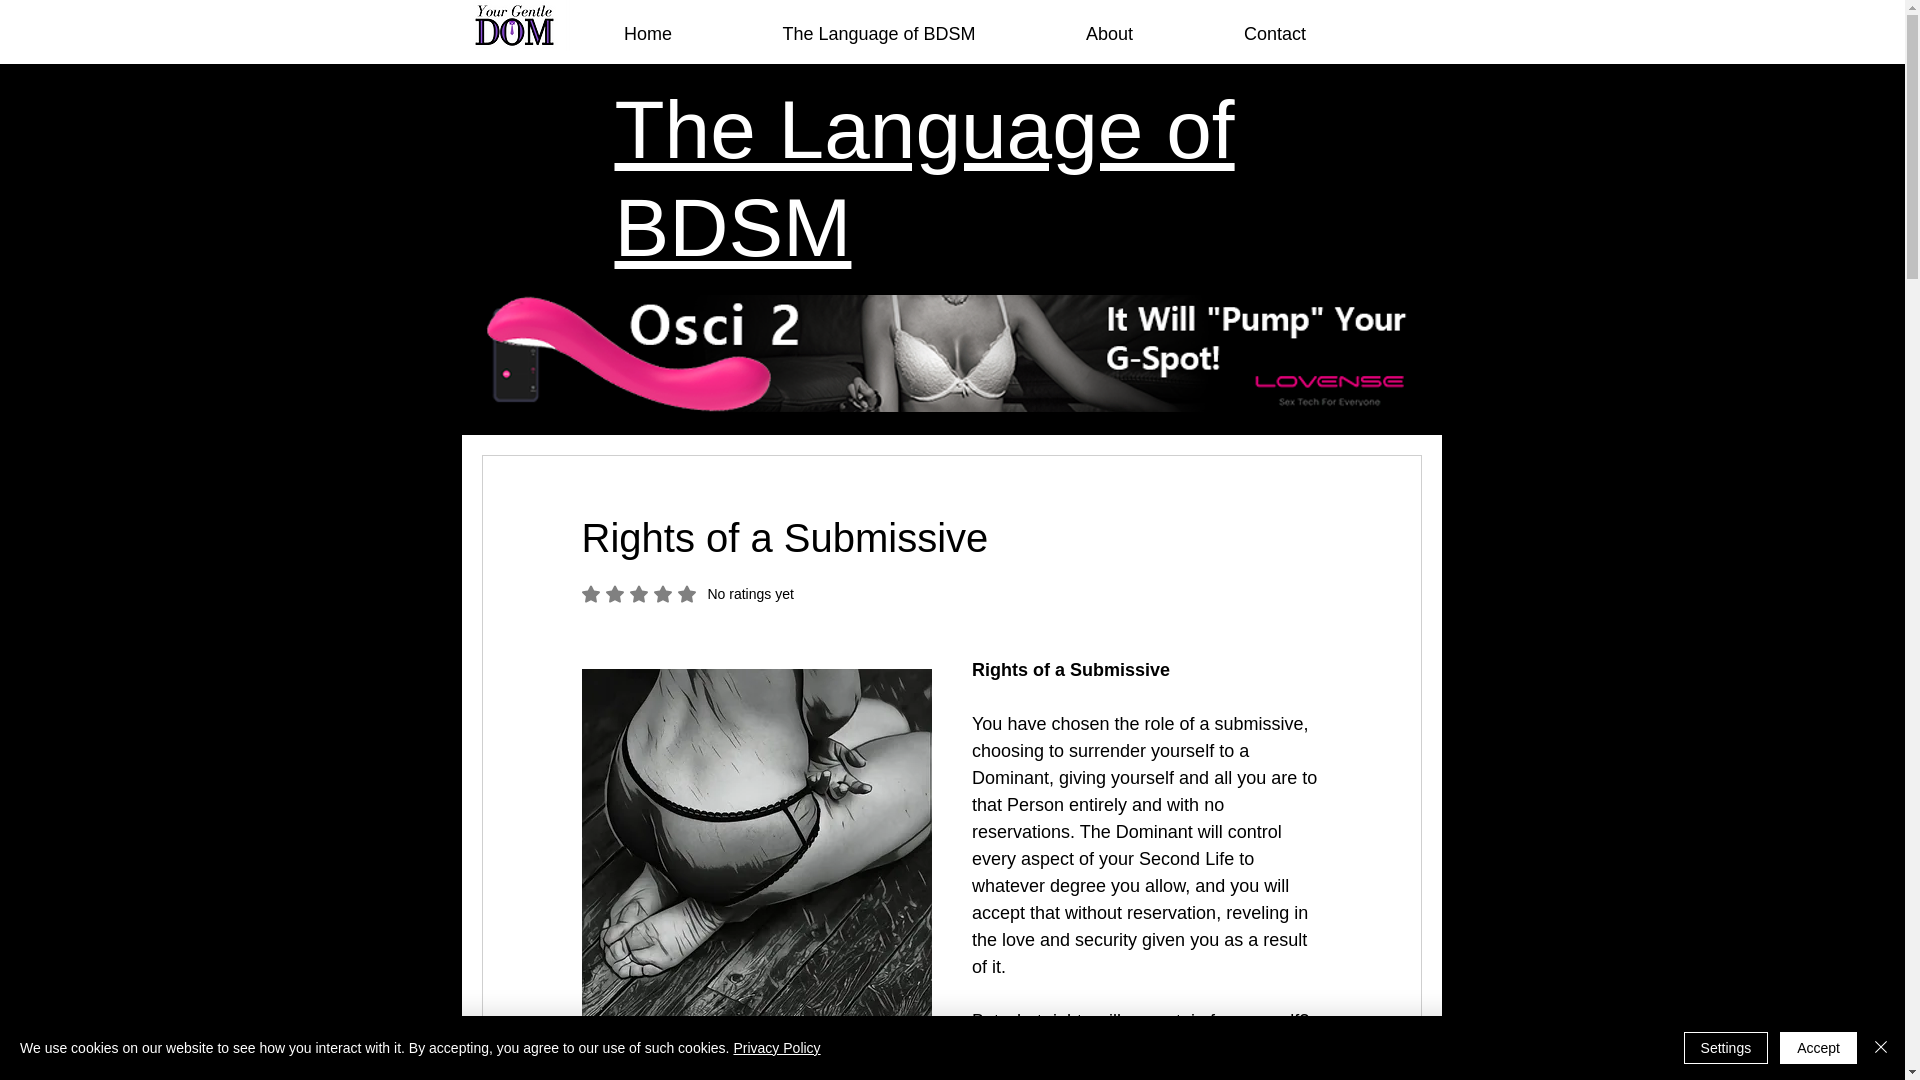 The image size is (1920, 1080). Describe the element at coordinates (688, 594) in the screenshot. I see `Accept` at that location.